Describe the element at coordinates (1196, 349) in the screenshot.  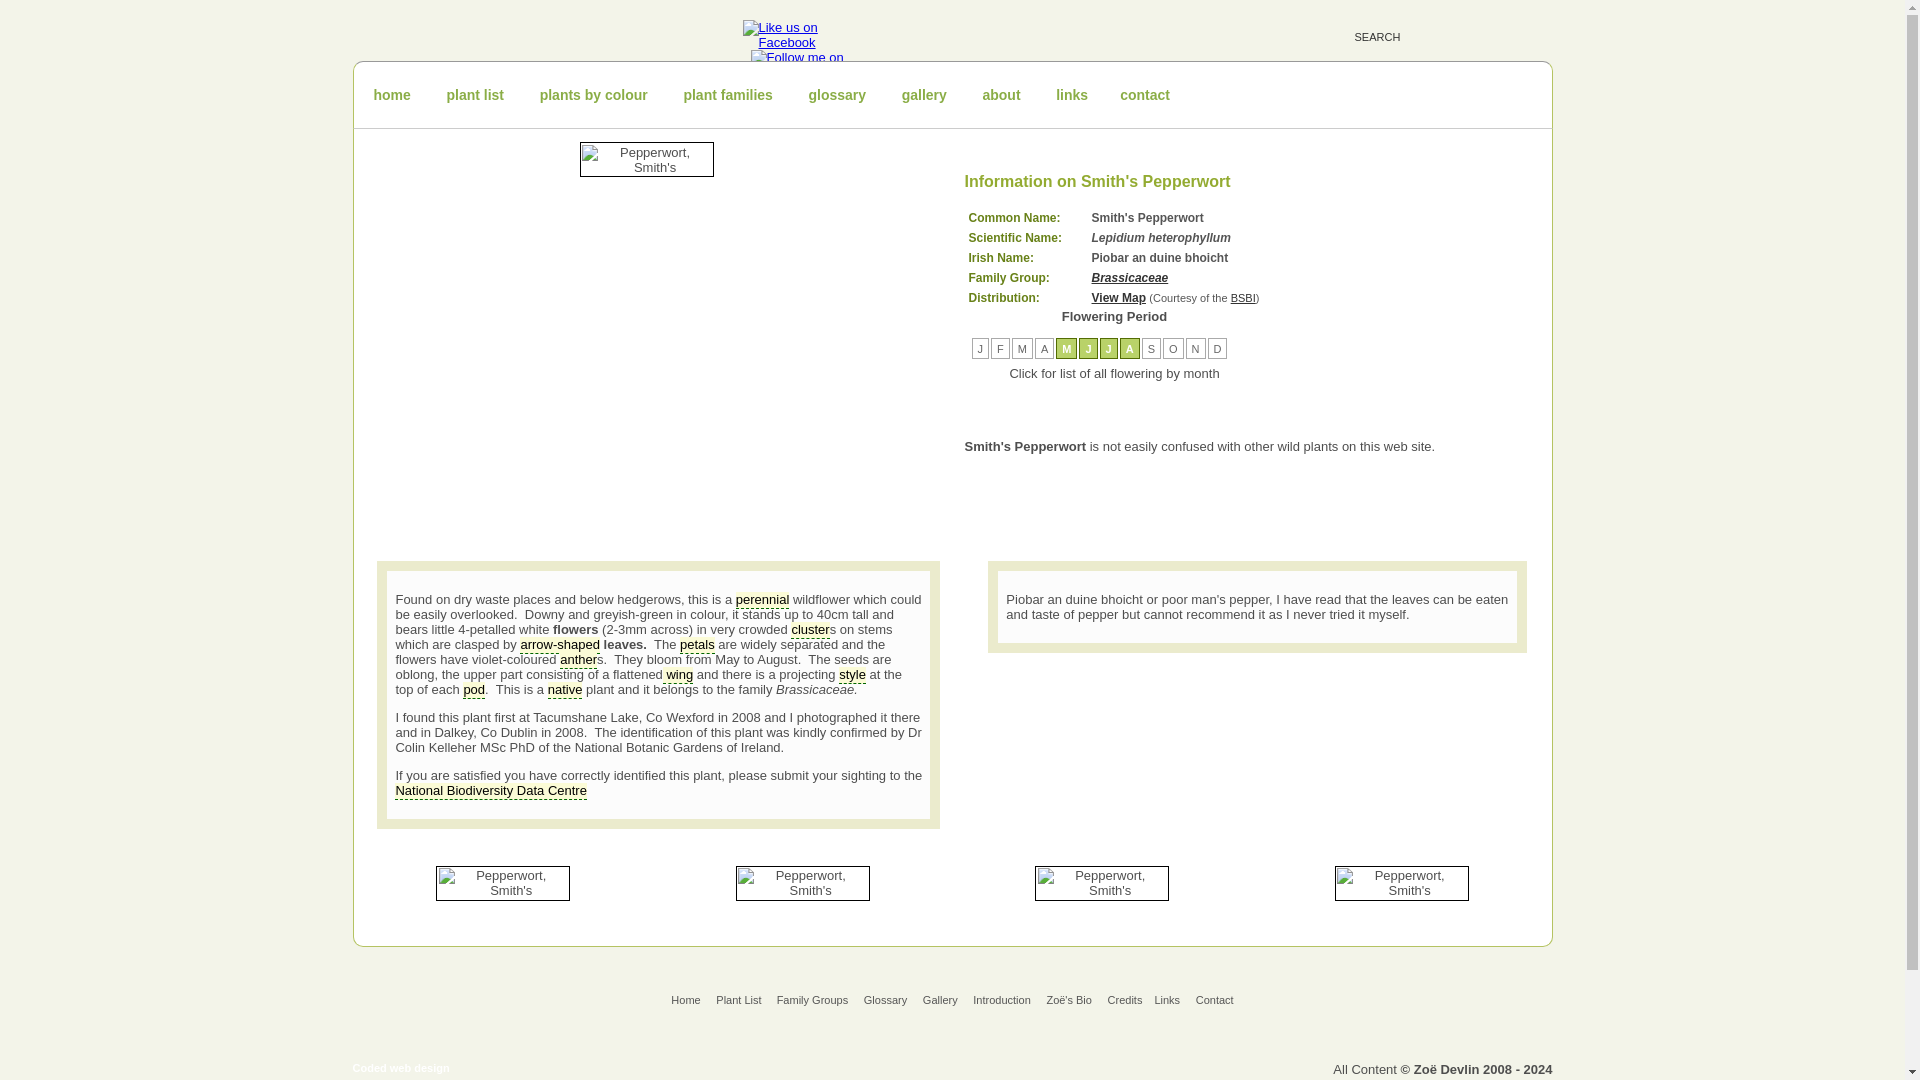
I see `N` at that location.